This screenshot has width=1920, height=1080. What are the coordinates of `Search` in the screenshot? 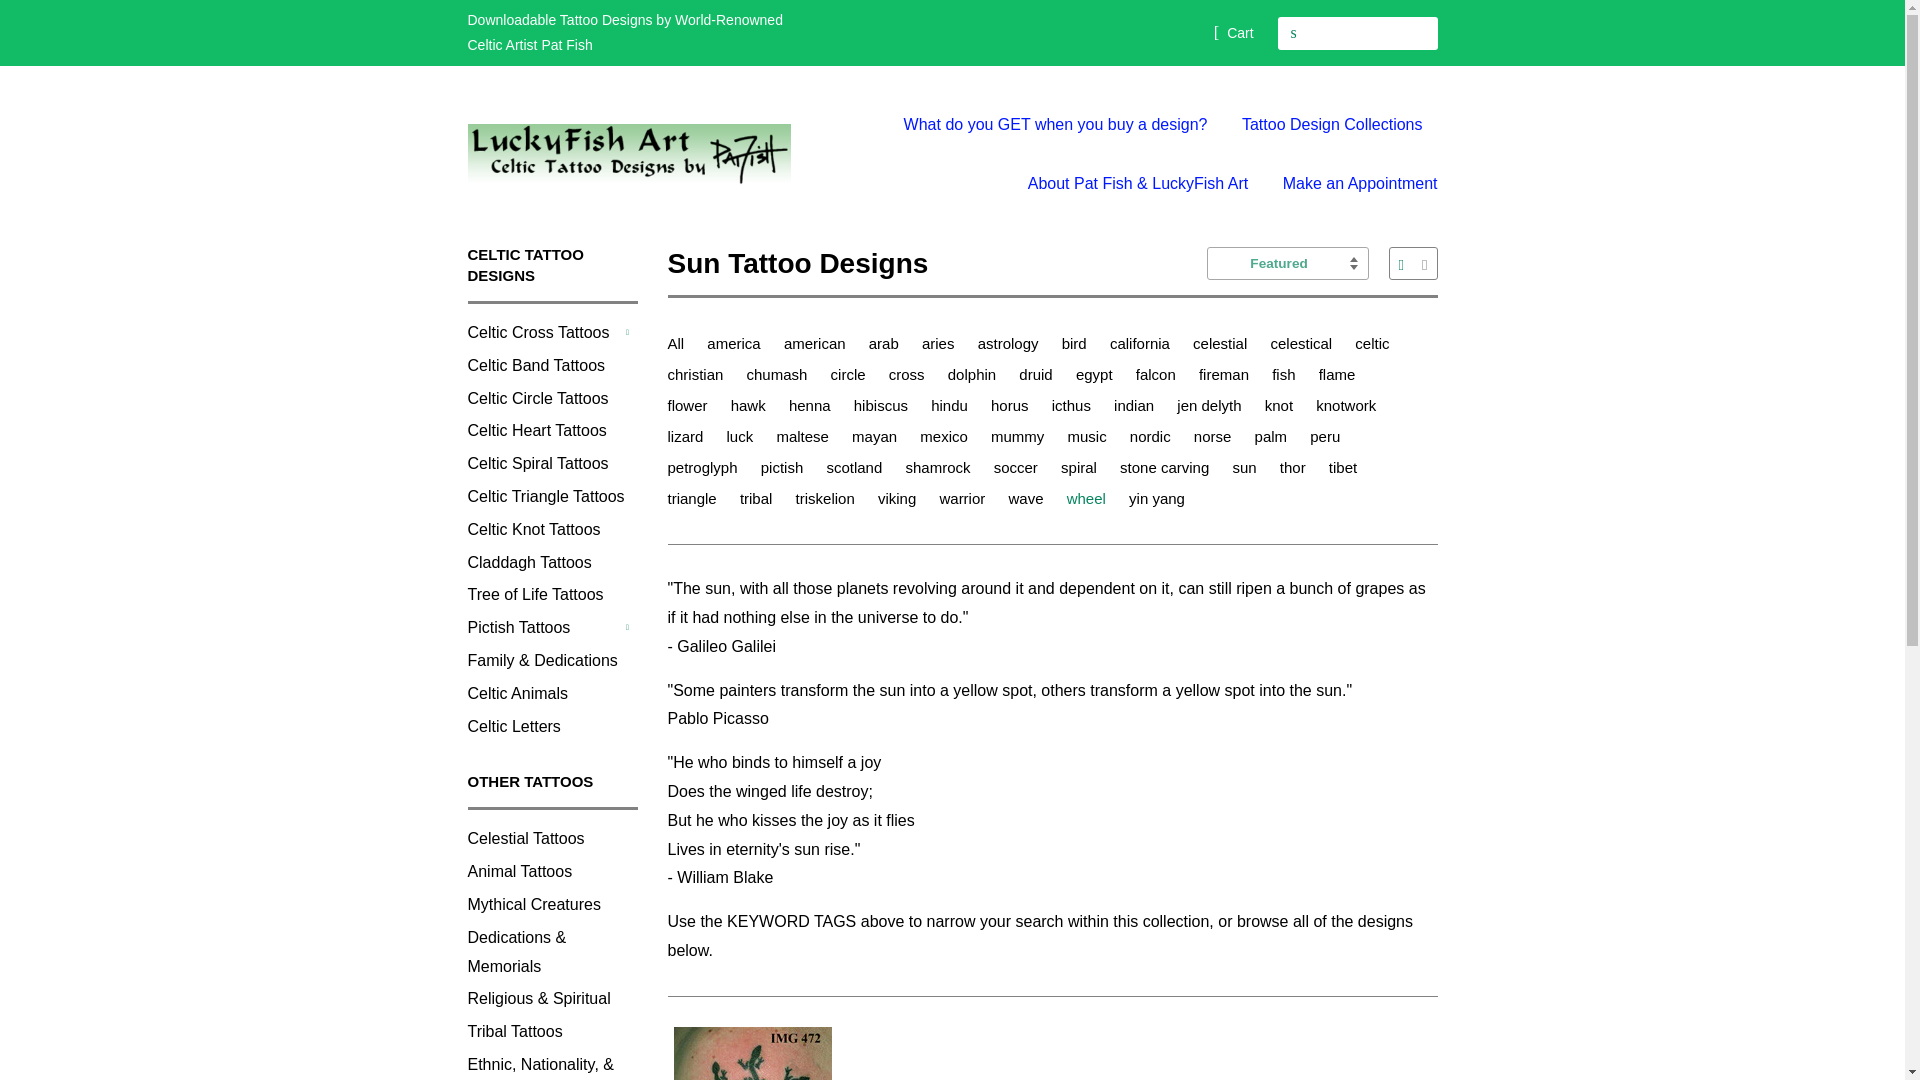 It's located at (1294, 33).